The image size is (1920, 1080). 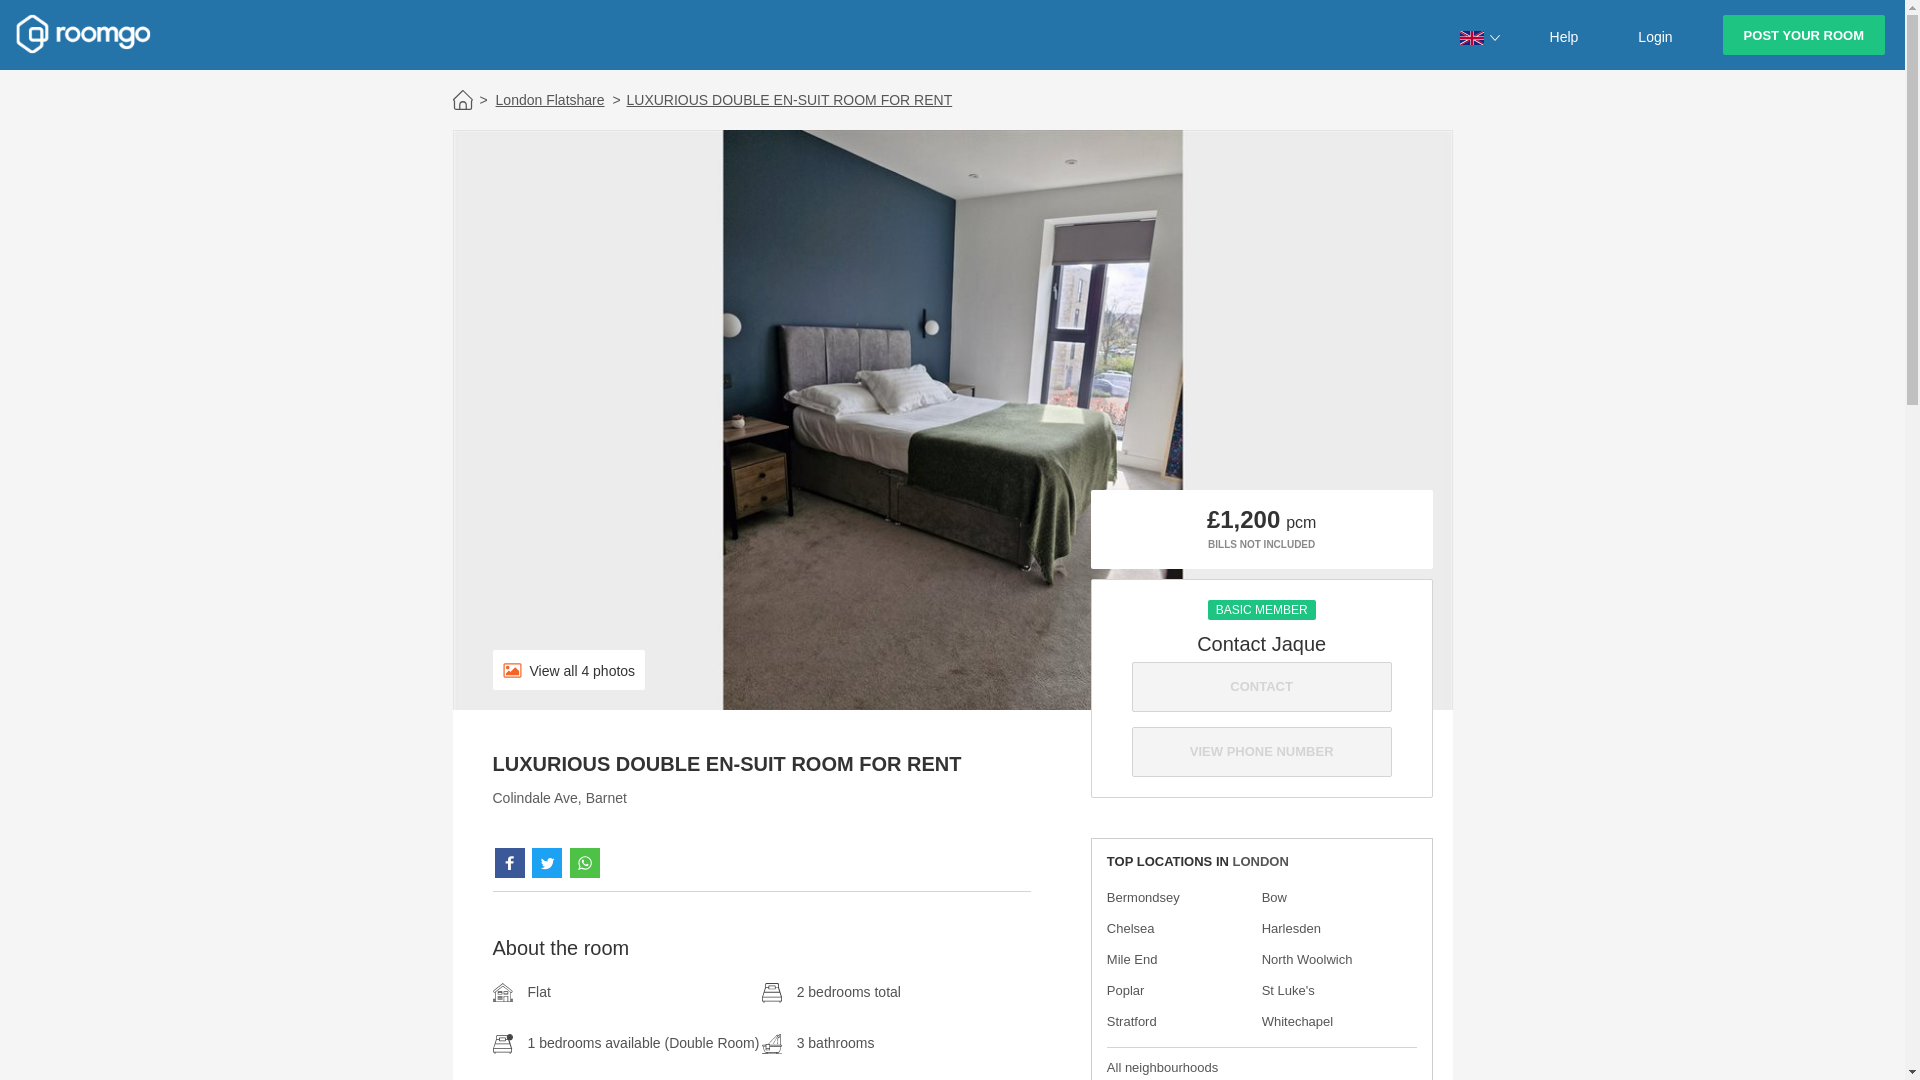 I want to click on Help, so click(x=1564, y=34).